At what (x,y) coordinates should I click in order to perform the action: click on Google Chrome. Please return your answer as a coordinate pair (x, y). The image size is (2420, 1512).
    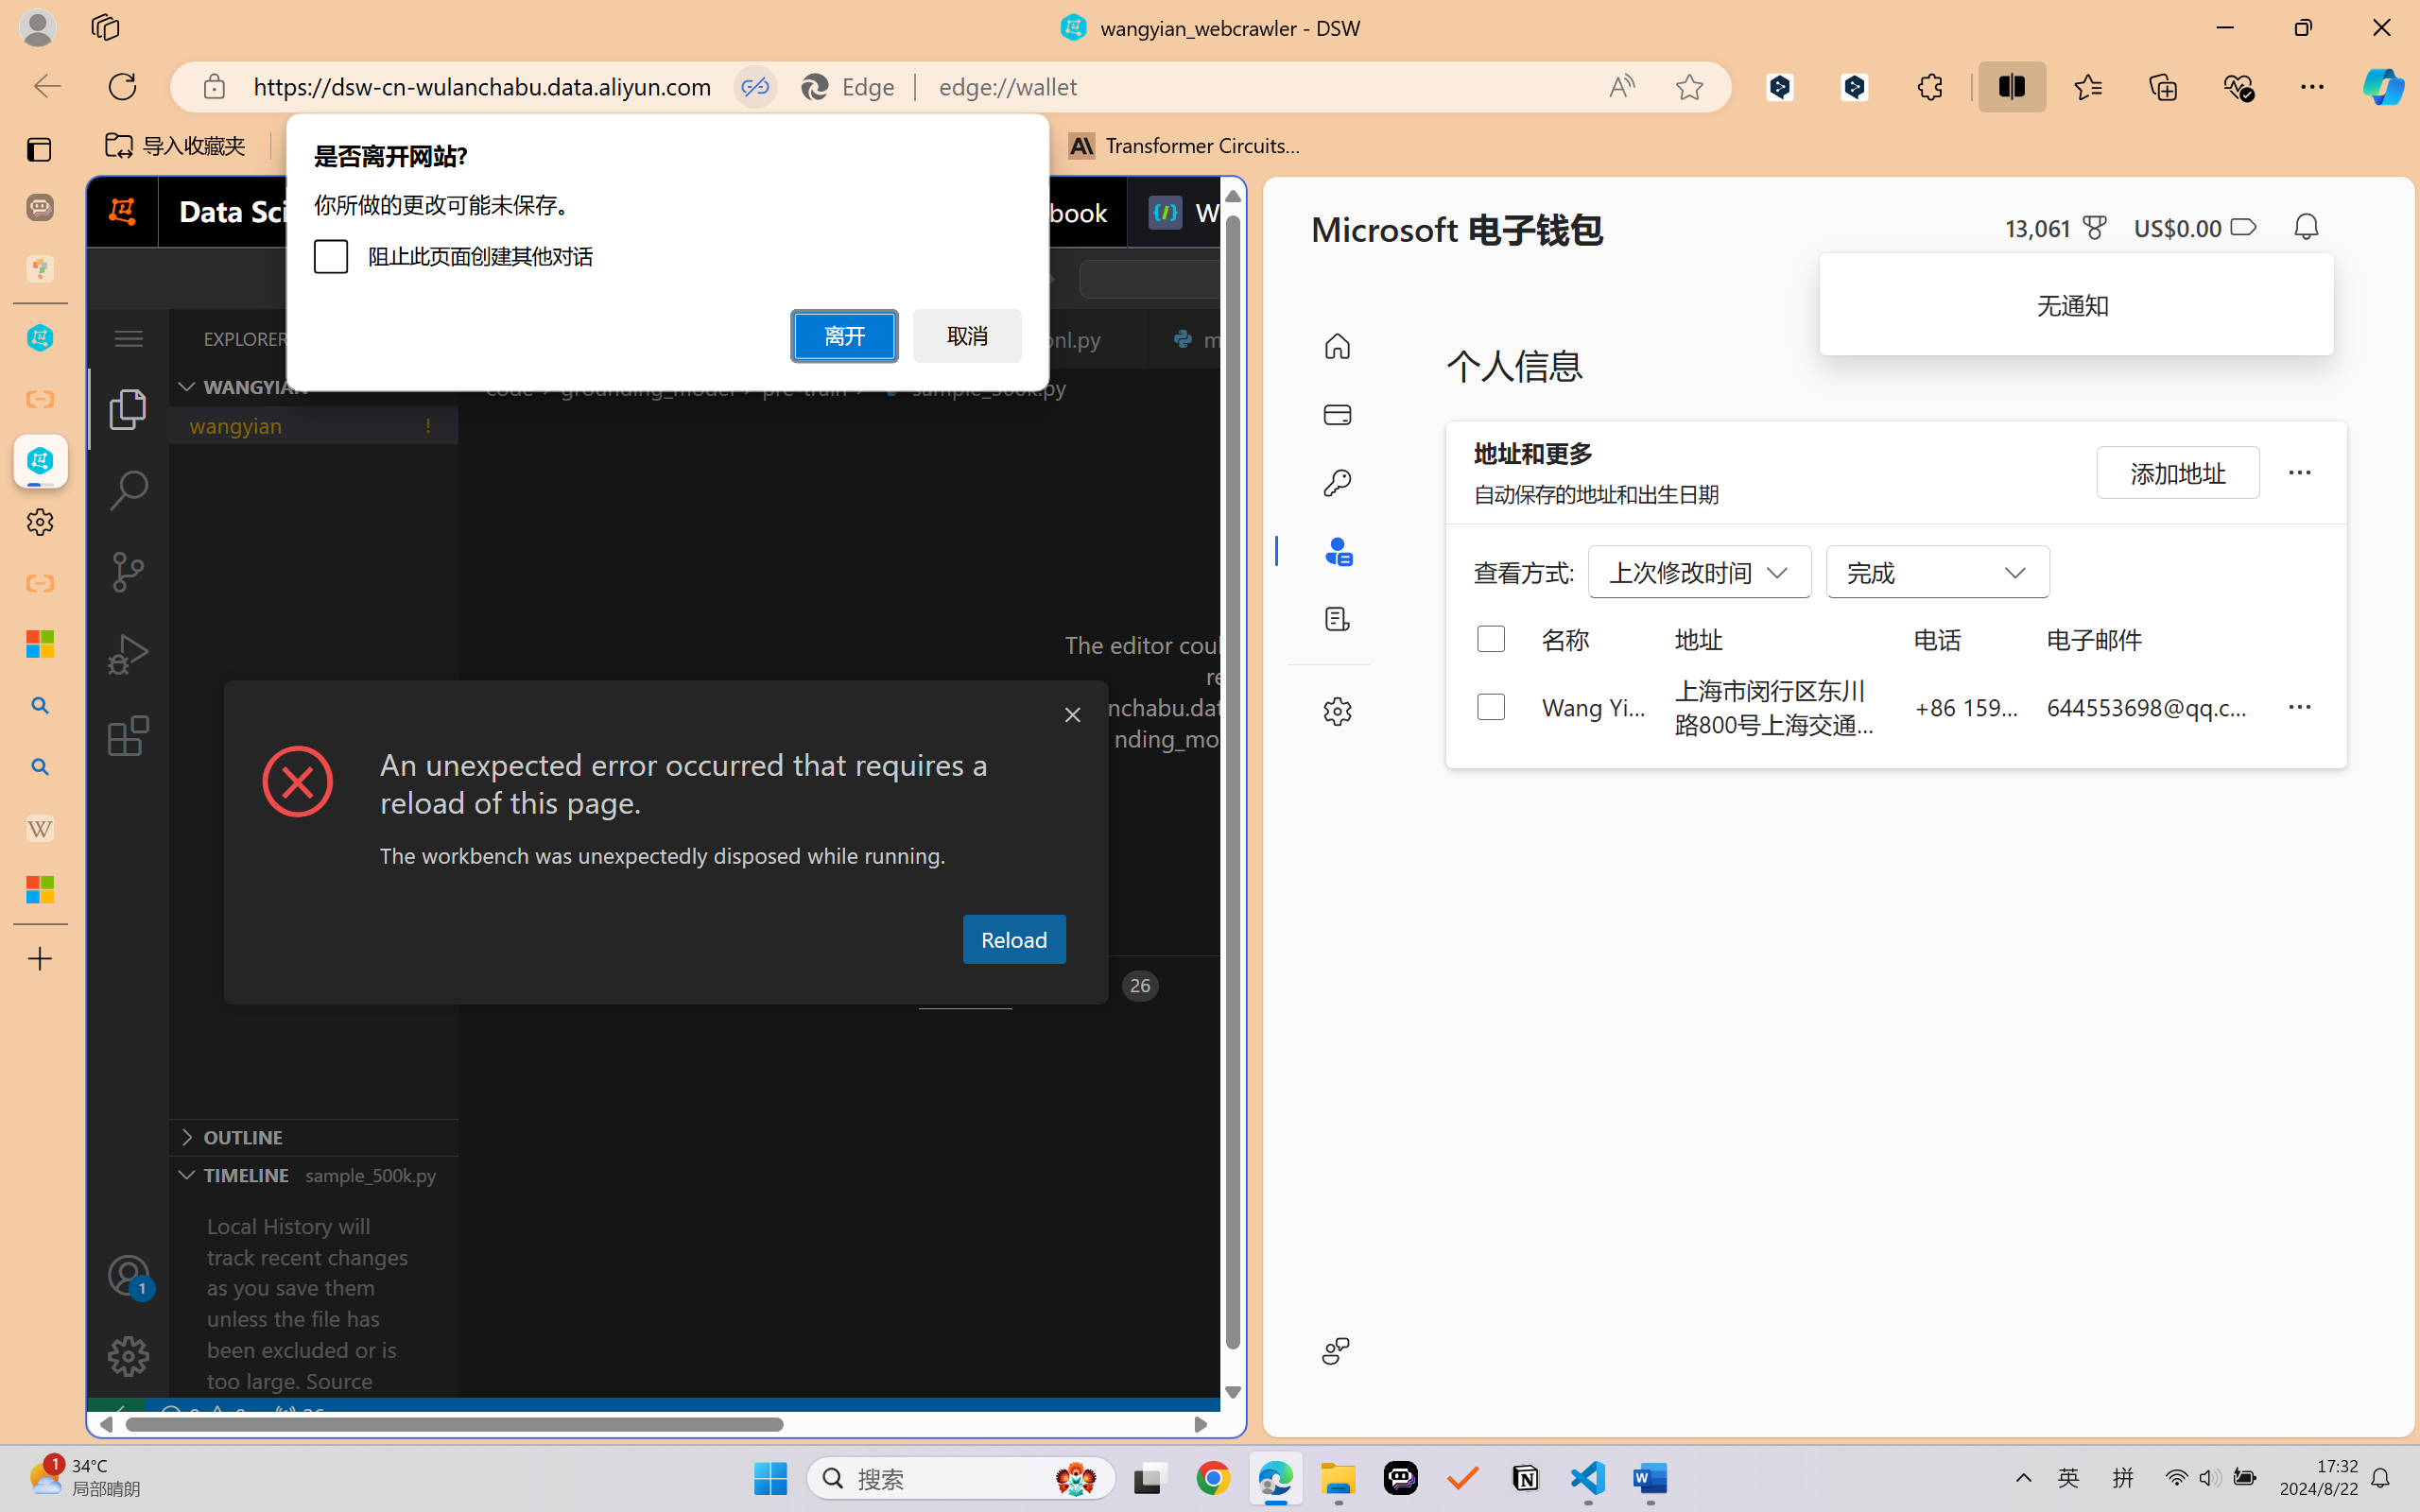
    Looking at the image, I should click on (1213, 1478).